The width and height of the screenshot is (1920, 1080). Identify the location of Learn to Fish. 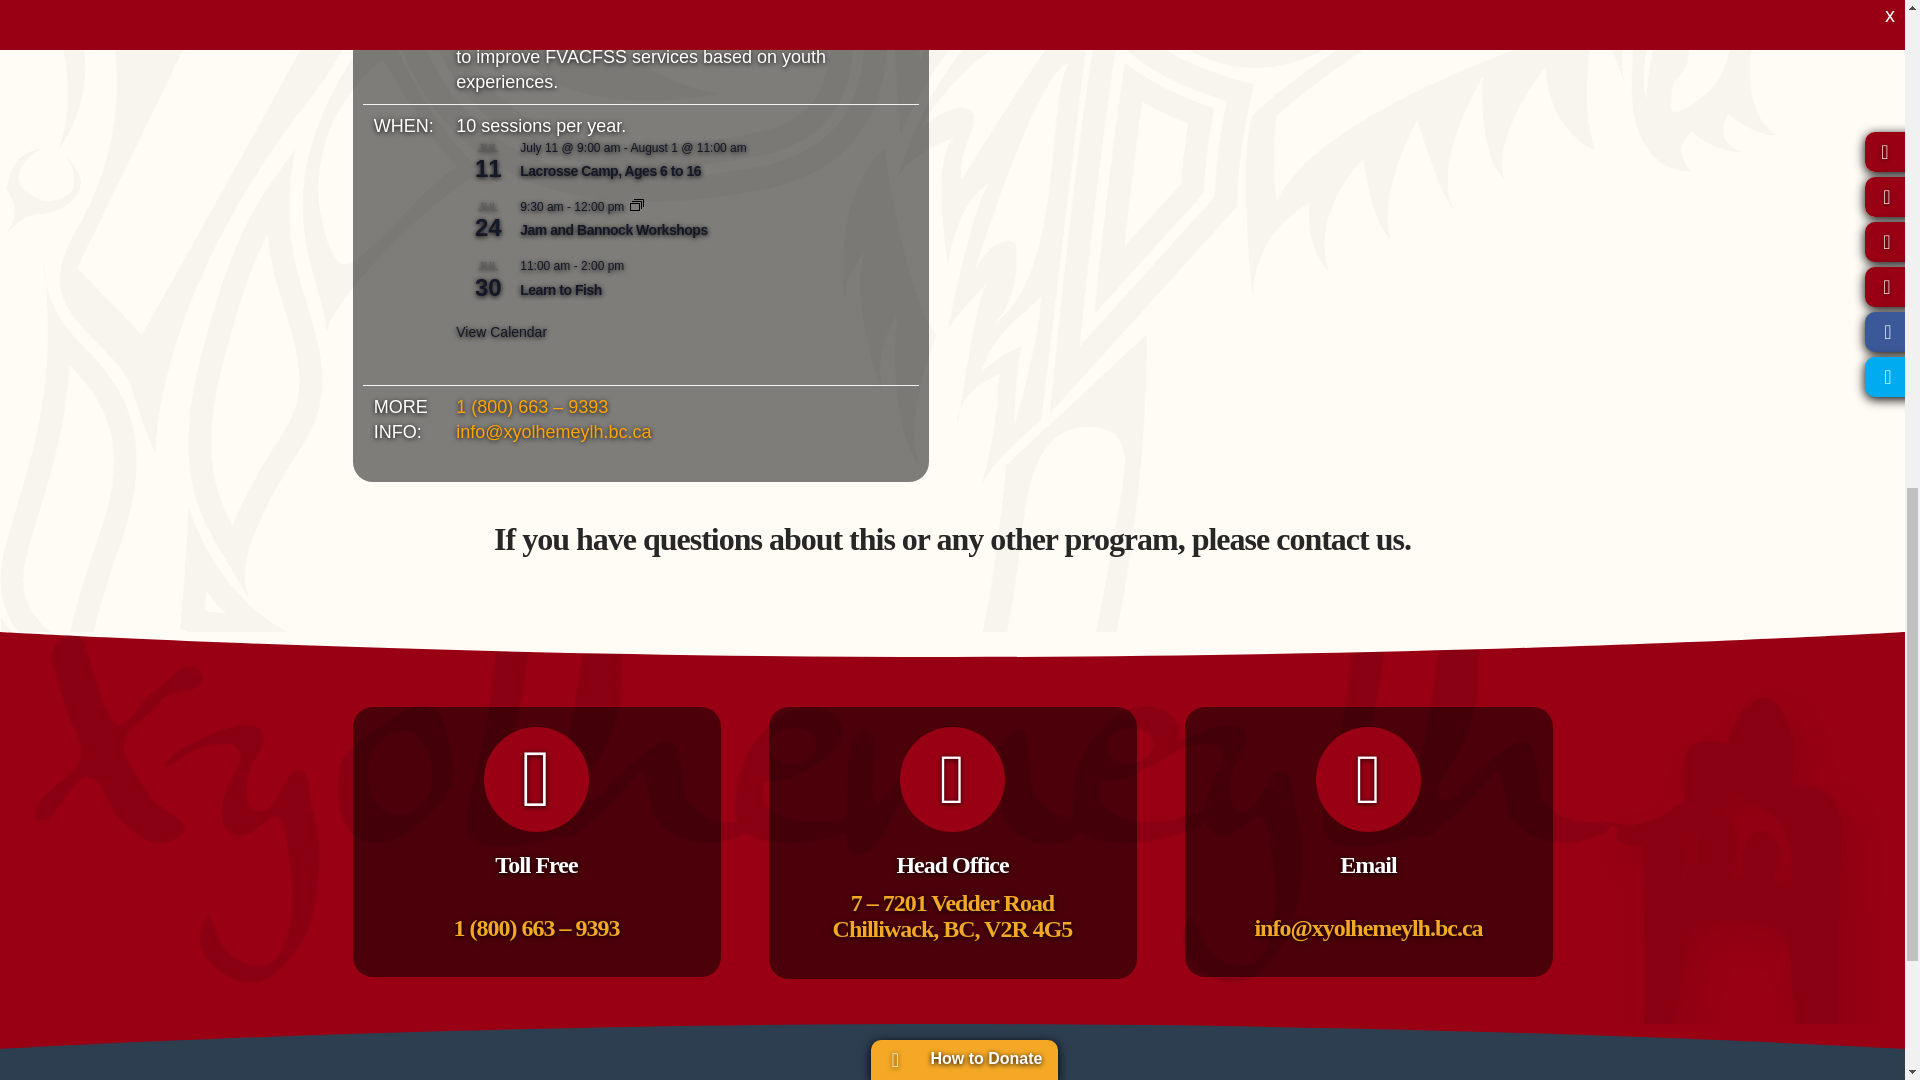
(561, 290).